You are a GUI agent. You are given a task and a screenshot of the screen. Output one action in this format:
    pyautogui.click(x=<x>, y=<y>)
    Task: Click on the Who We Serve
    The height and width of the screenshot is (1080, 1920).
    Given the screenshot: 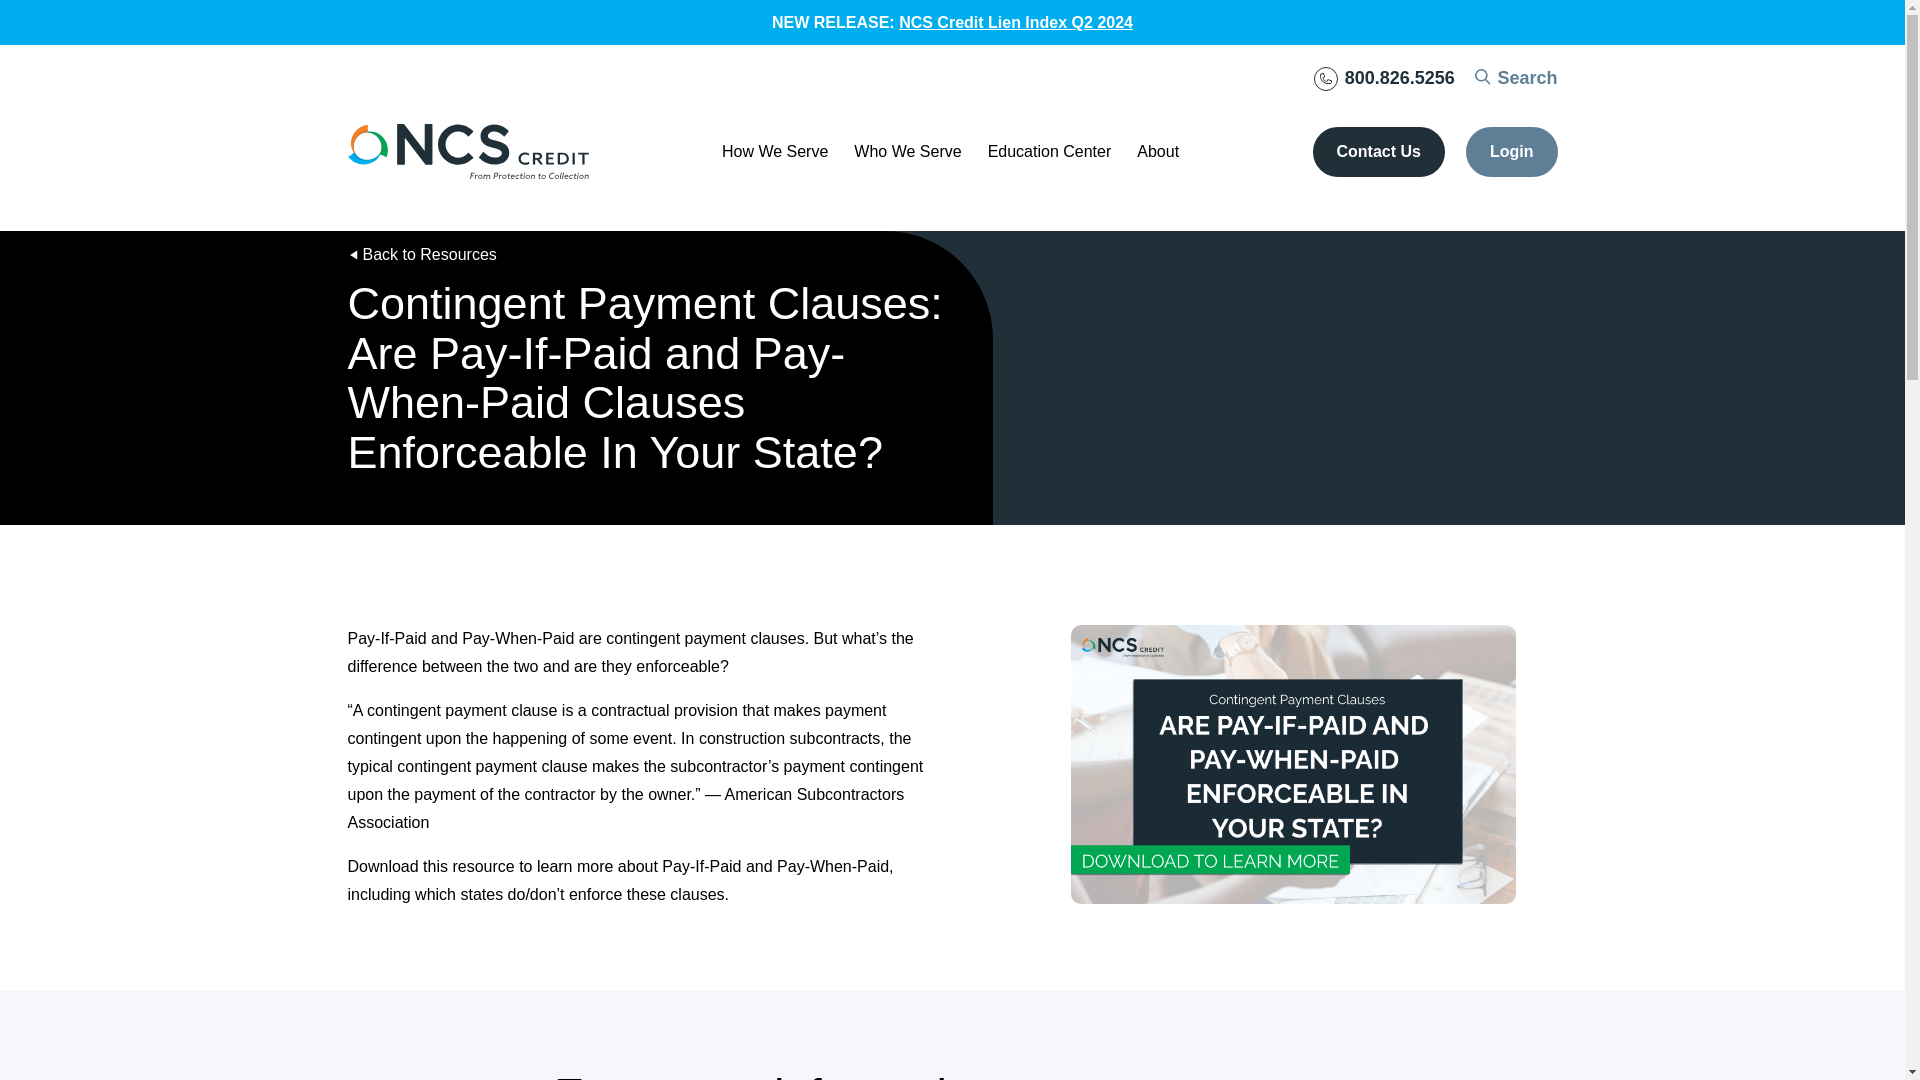 What is the action you would take?
    pyautogui.click(x=908, y=151)
    